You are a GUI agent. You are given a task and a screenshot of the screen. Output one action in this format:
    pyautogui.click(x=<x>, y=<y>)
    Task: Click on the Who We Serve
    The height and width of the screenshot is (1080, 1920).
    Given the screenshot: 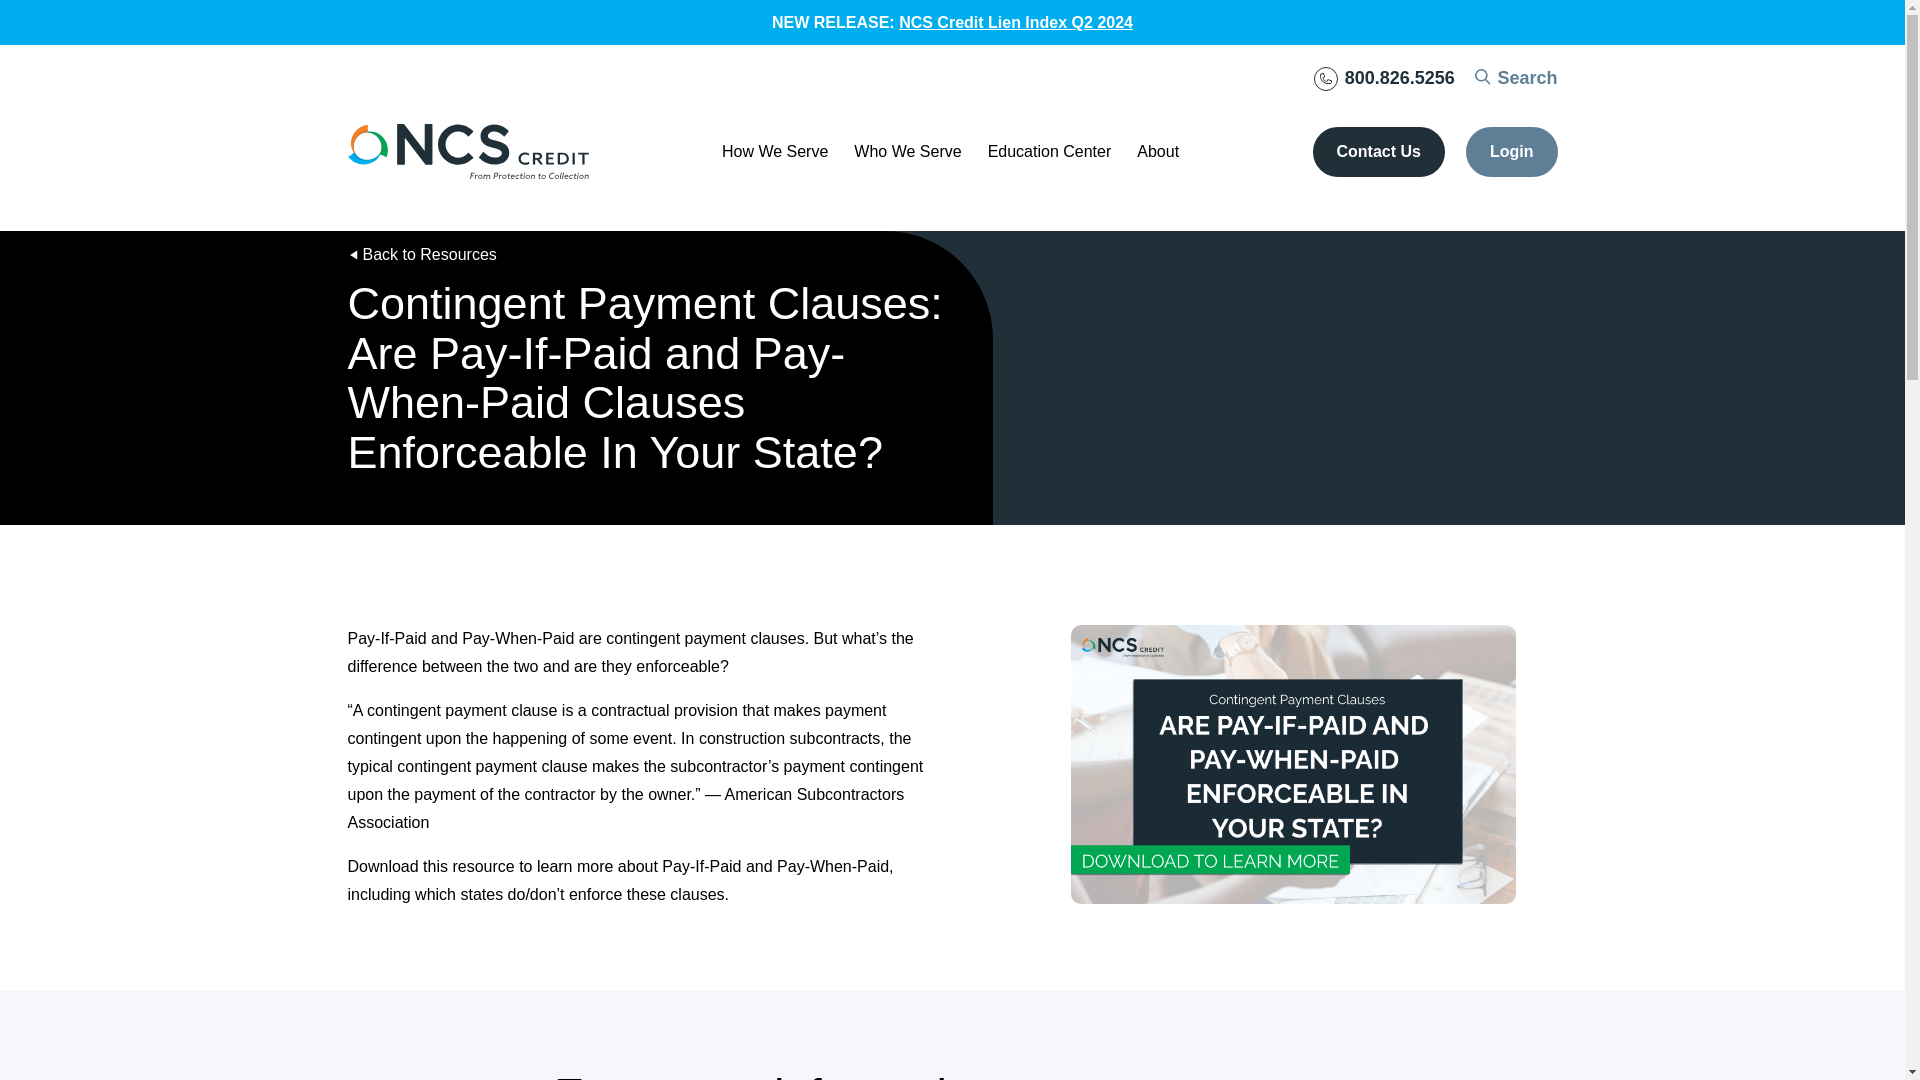 What is the action you would take?
    pyautogui.click(x=908, y=151)
    